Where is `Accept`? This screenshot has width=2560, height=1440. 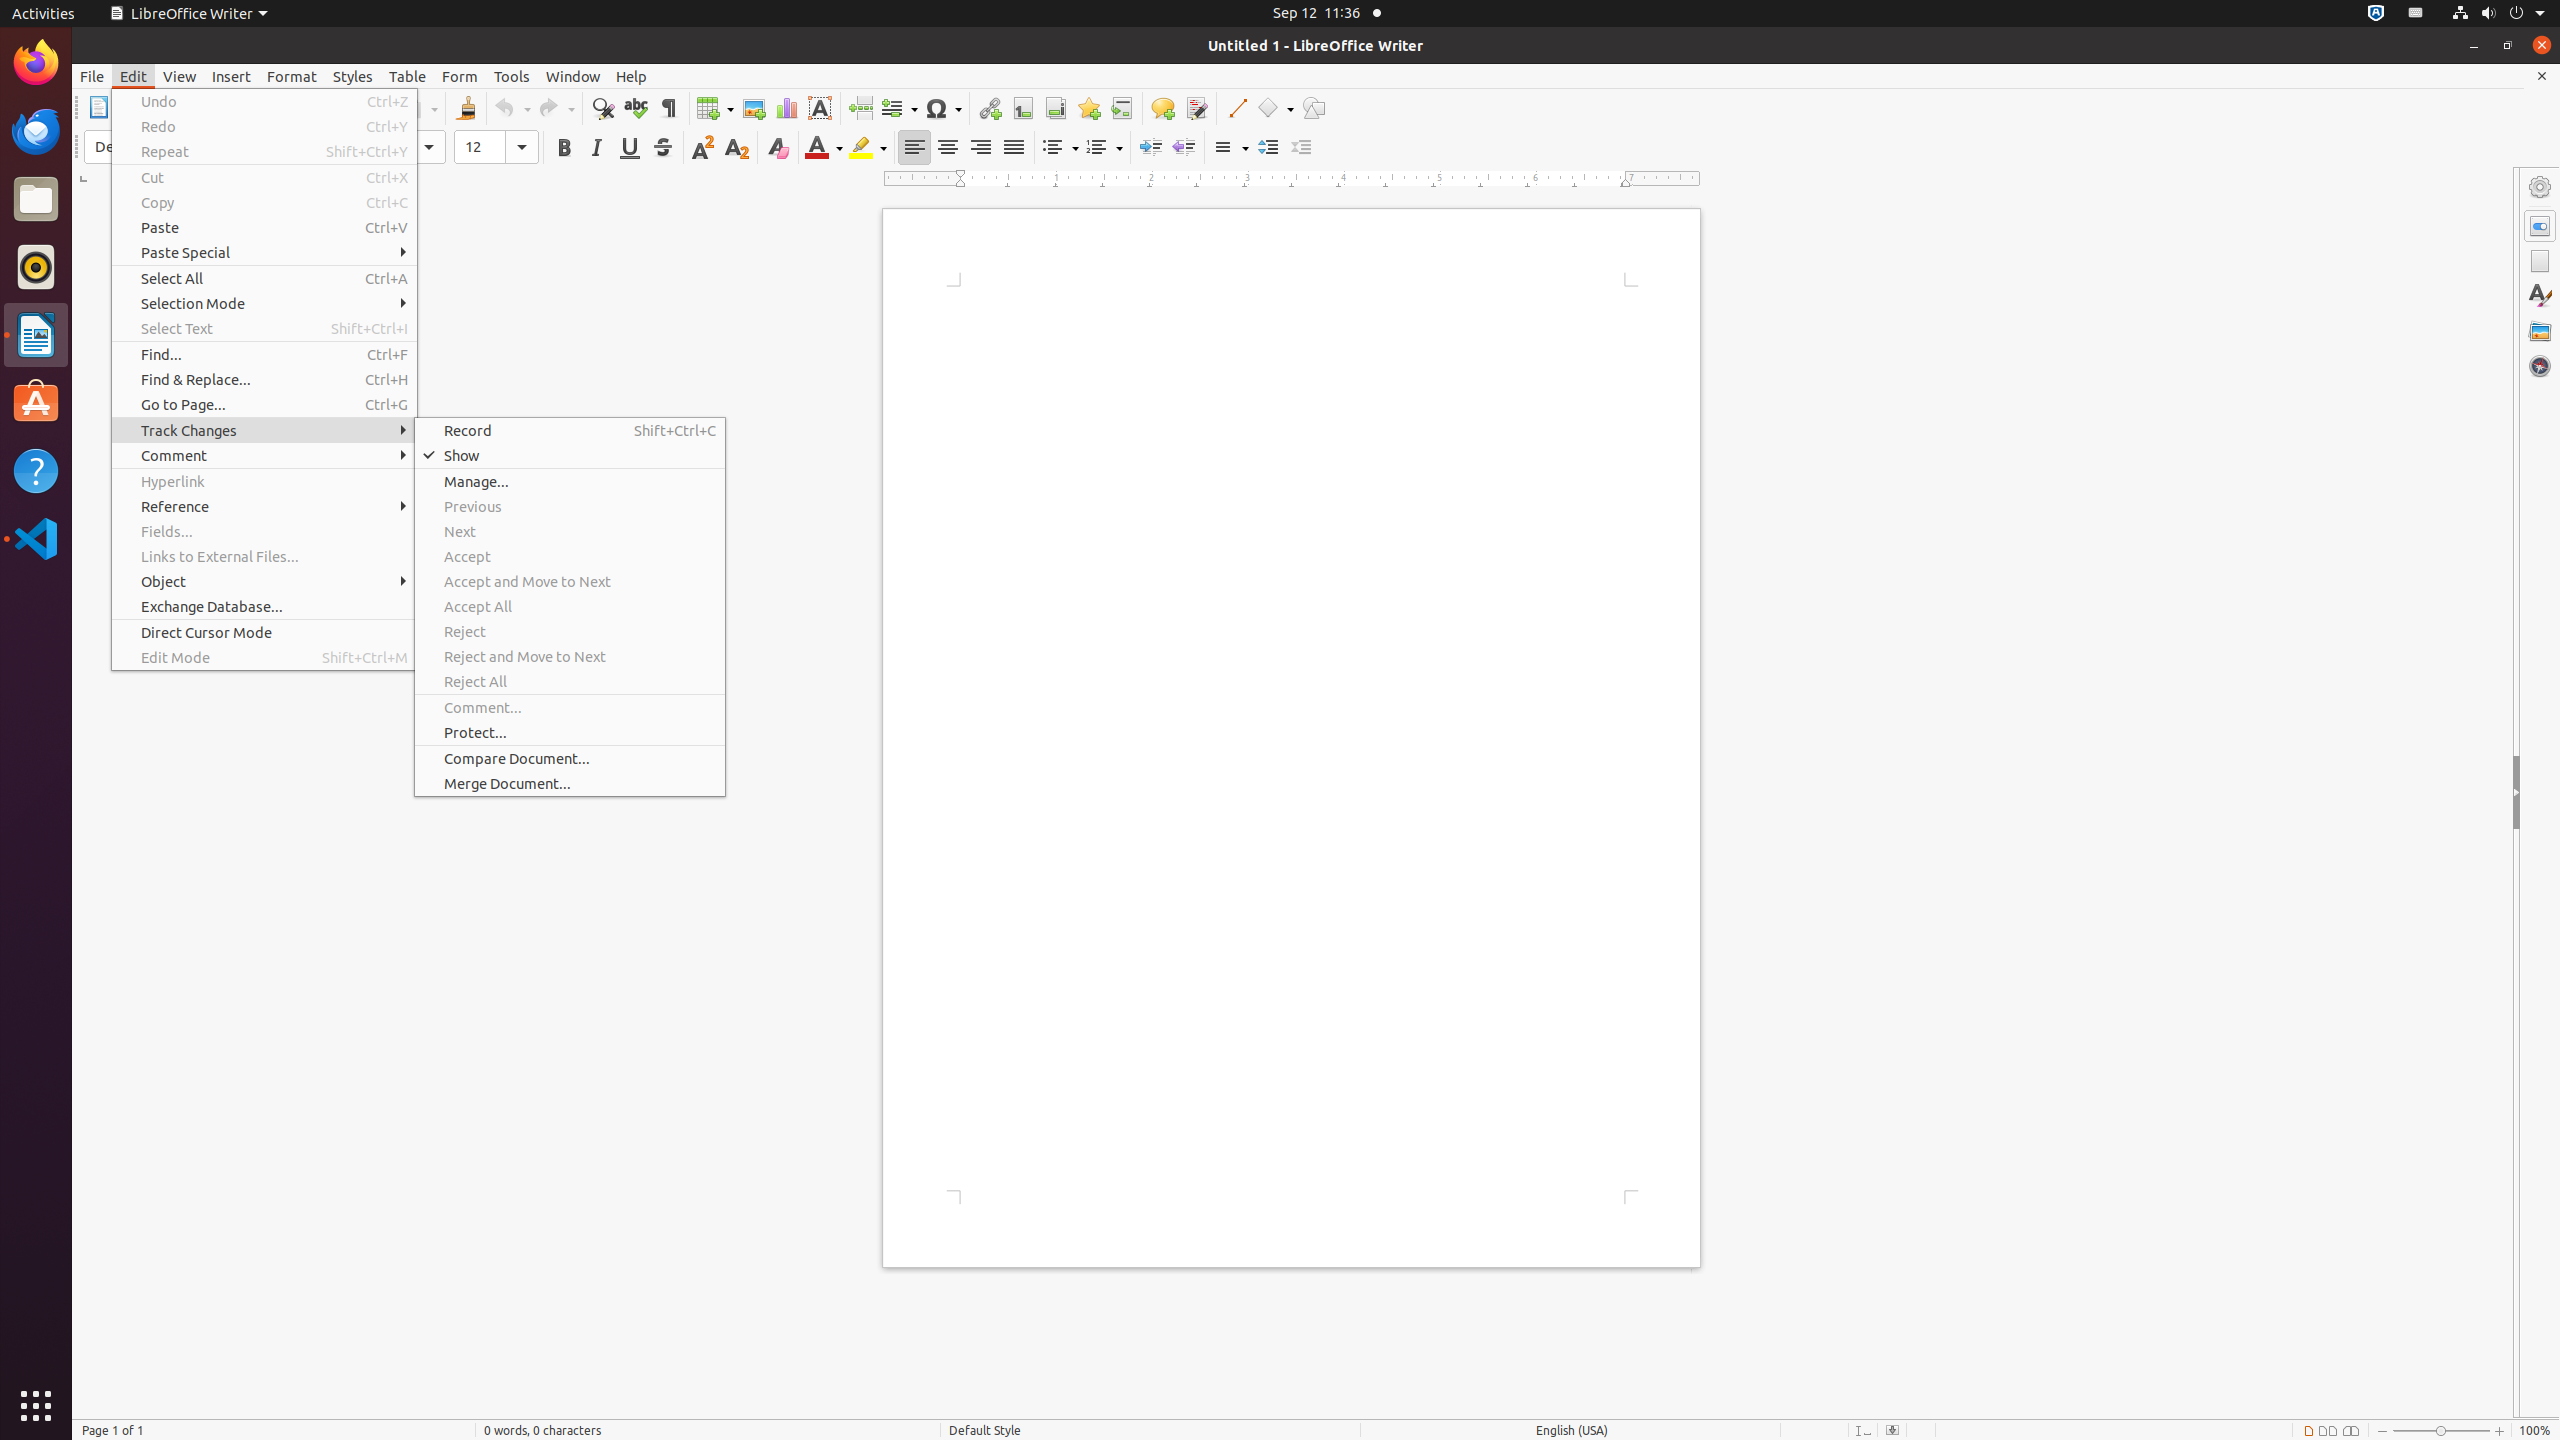 Accept is located at coordinates (570, 556).